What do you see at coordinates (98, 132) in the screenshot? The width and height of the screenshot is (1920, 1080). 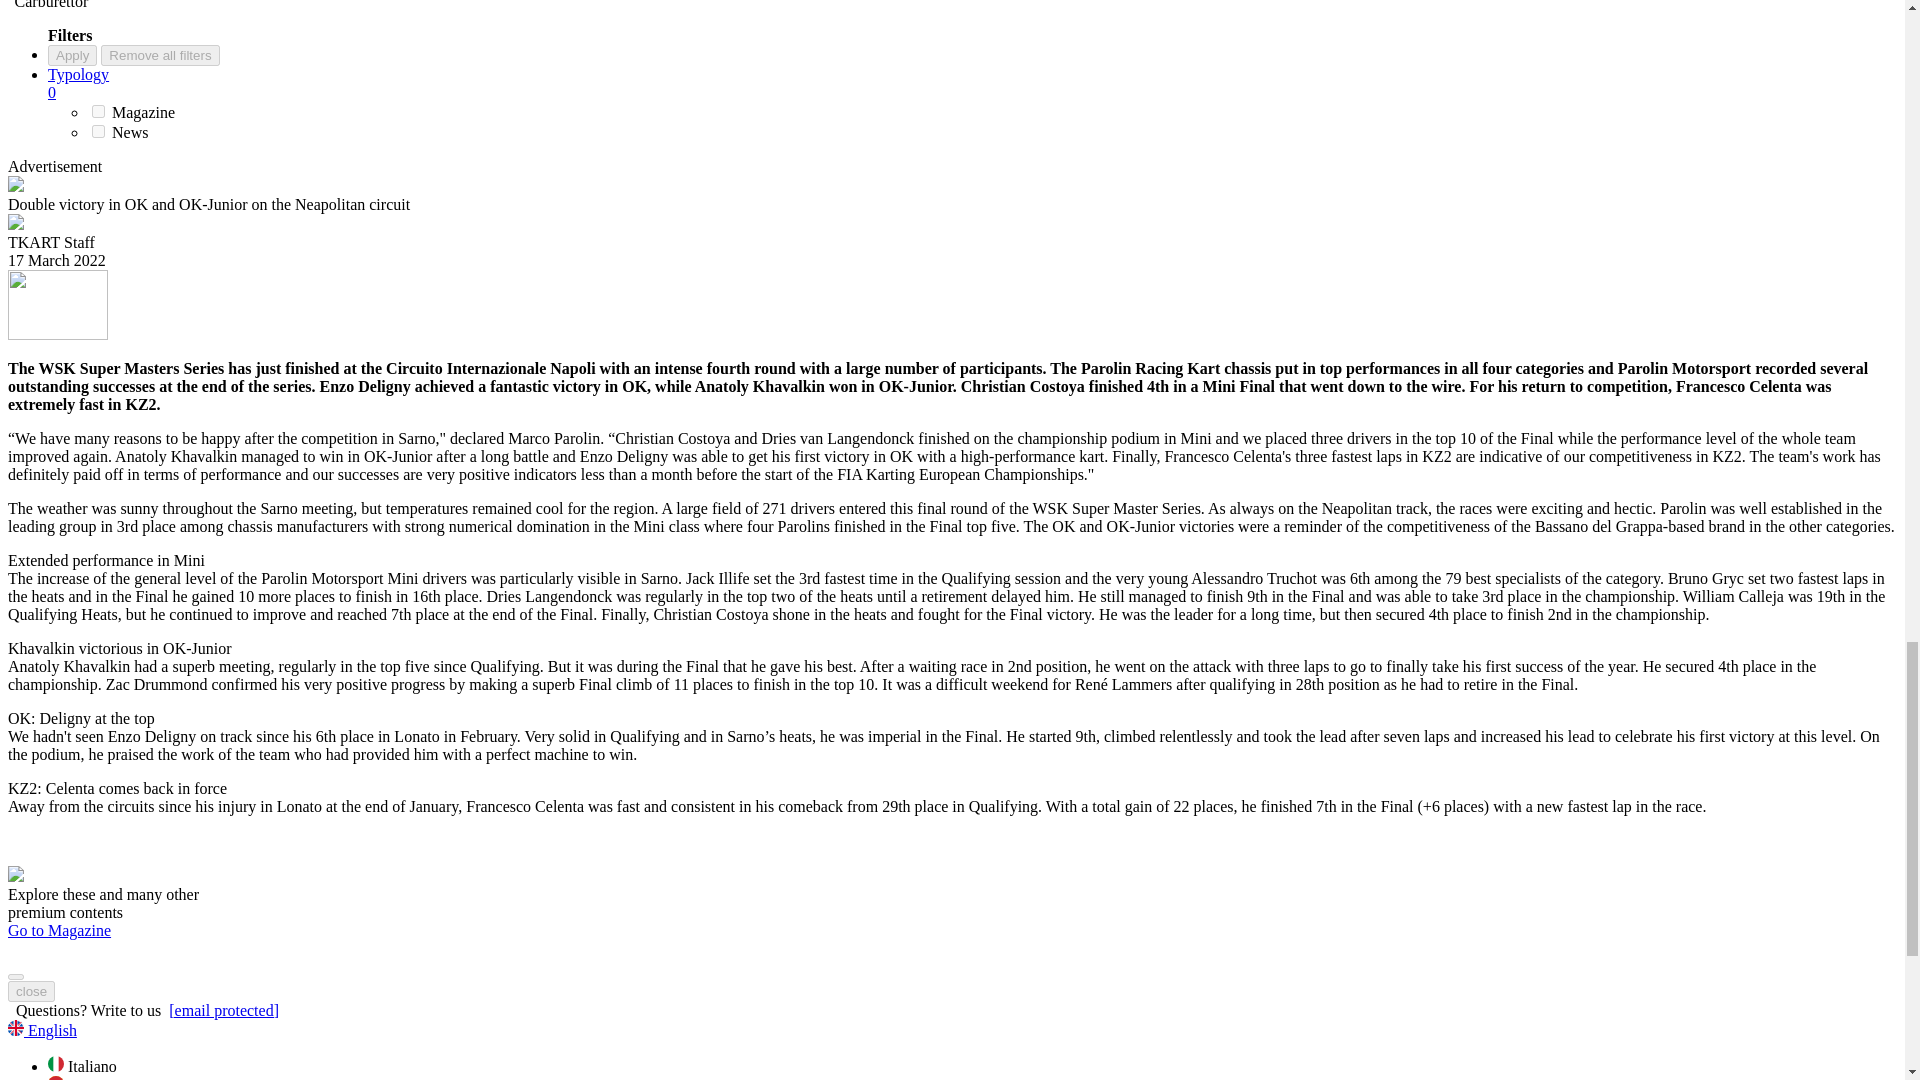 I see `N` at bounding box center [98, 132].